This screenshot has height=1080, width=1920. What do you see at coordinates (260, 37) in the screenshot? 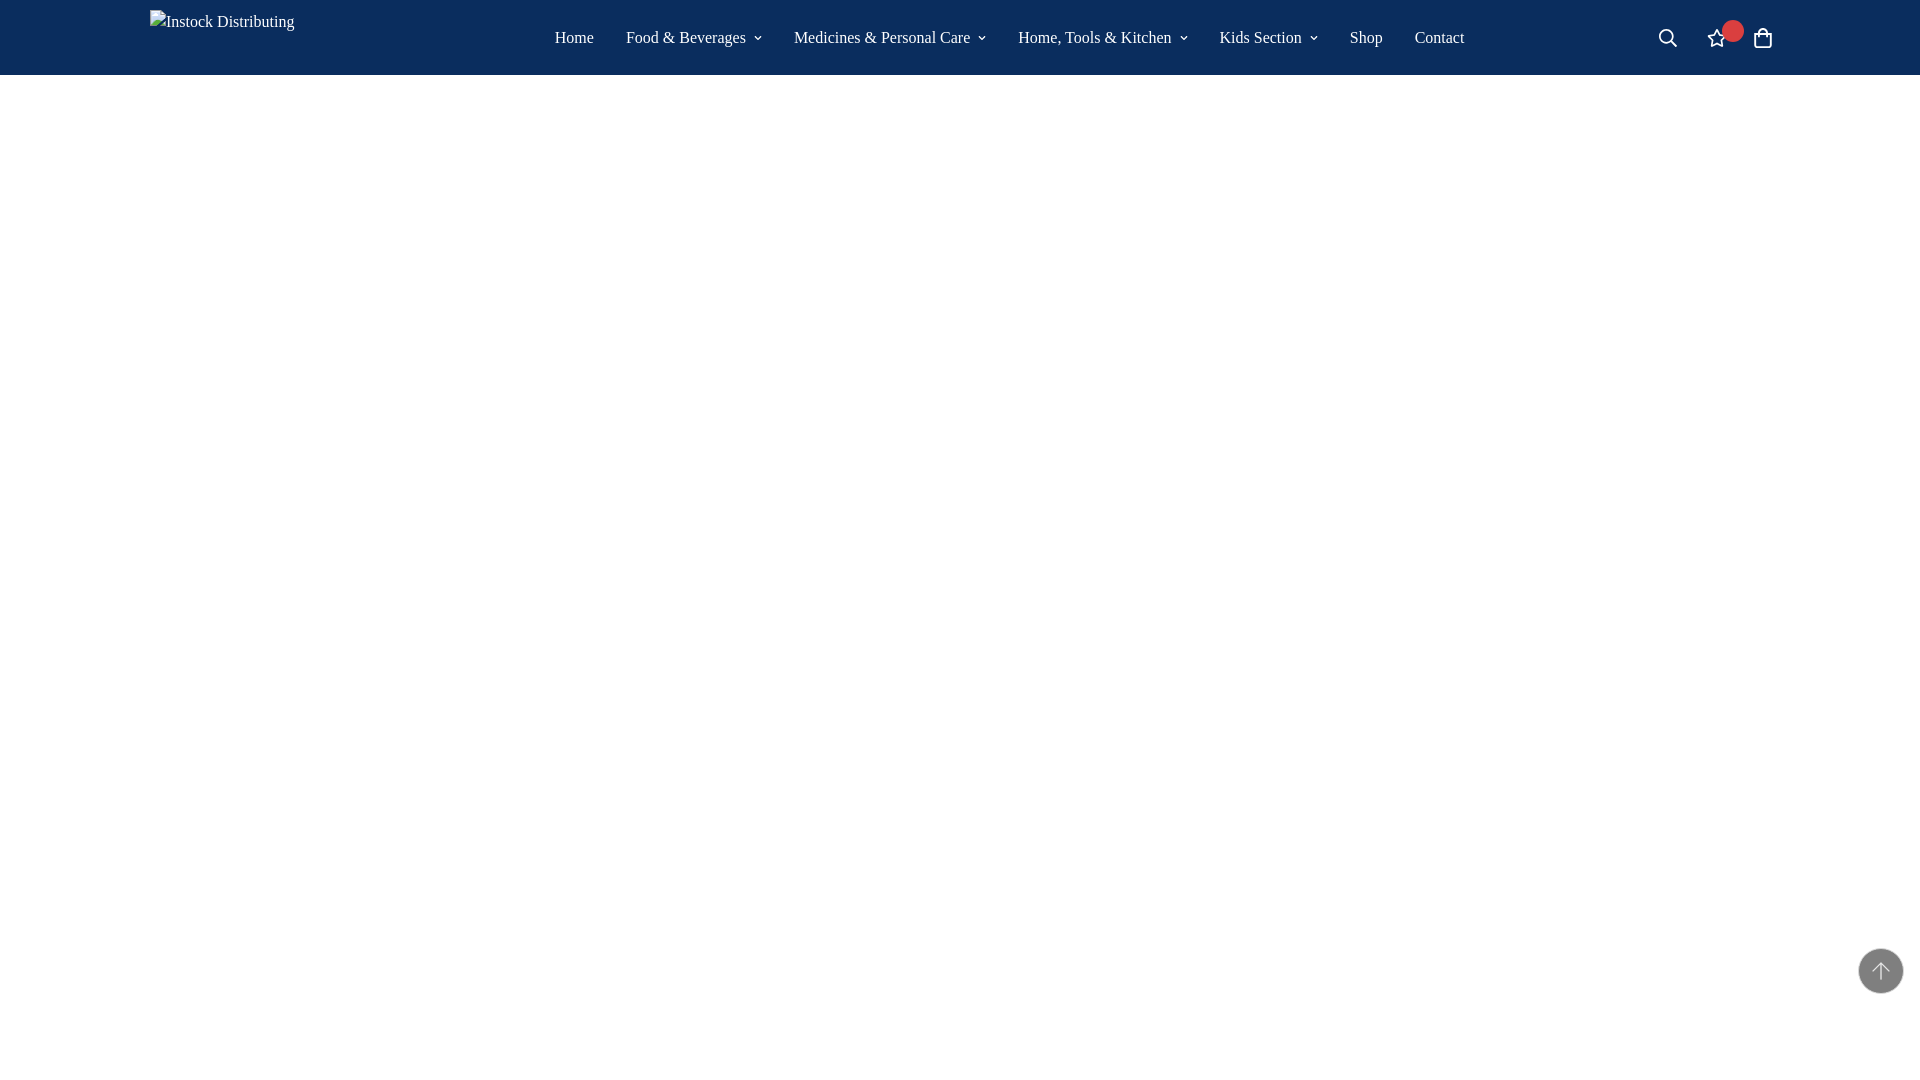
I see `Instock Distributing` at bounding box center [260, 37].